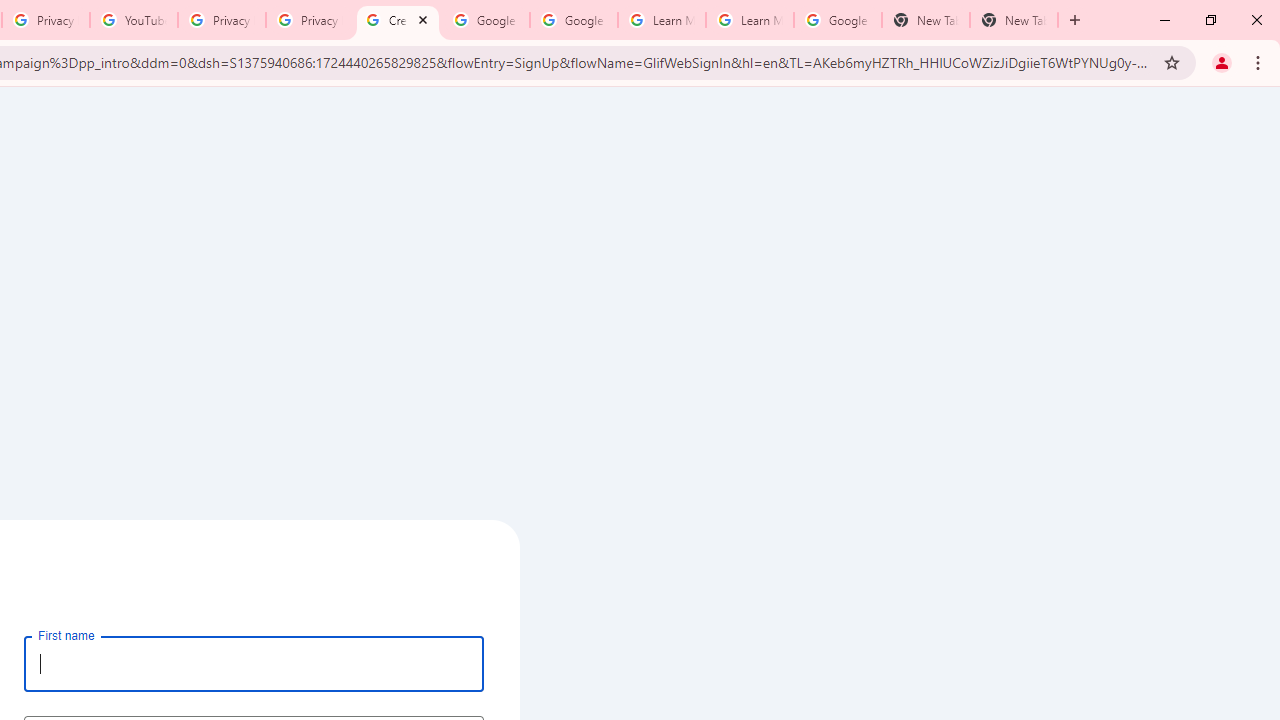  I want to click on Google Account Help, so click(485, 20).